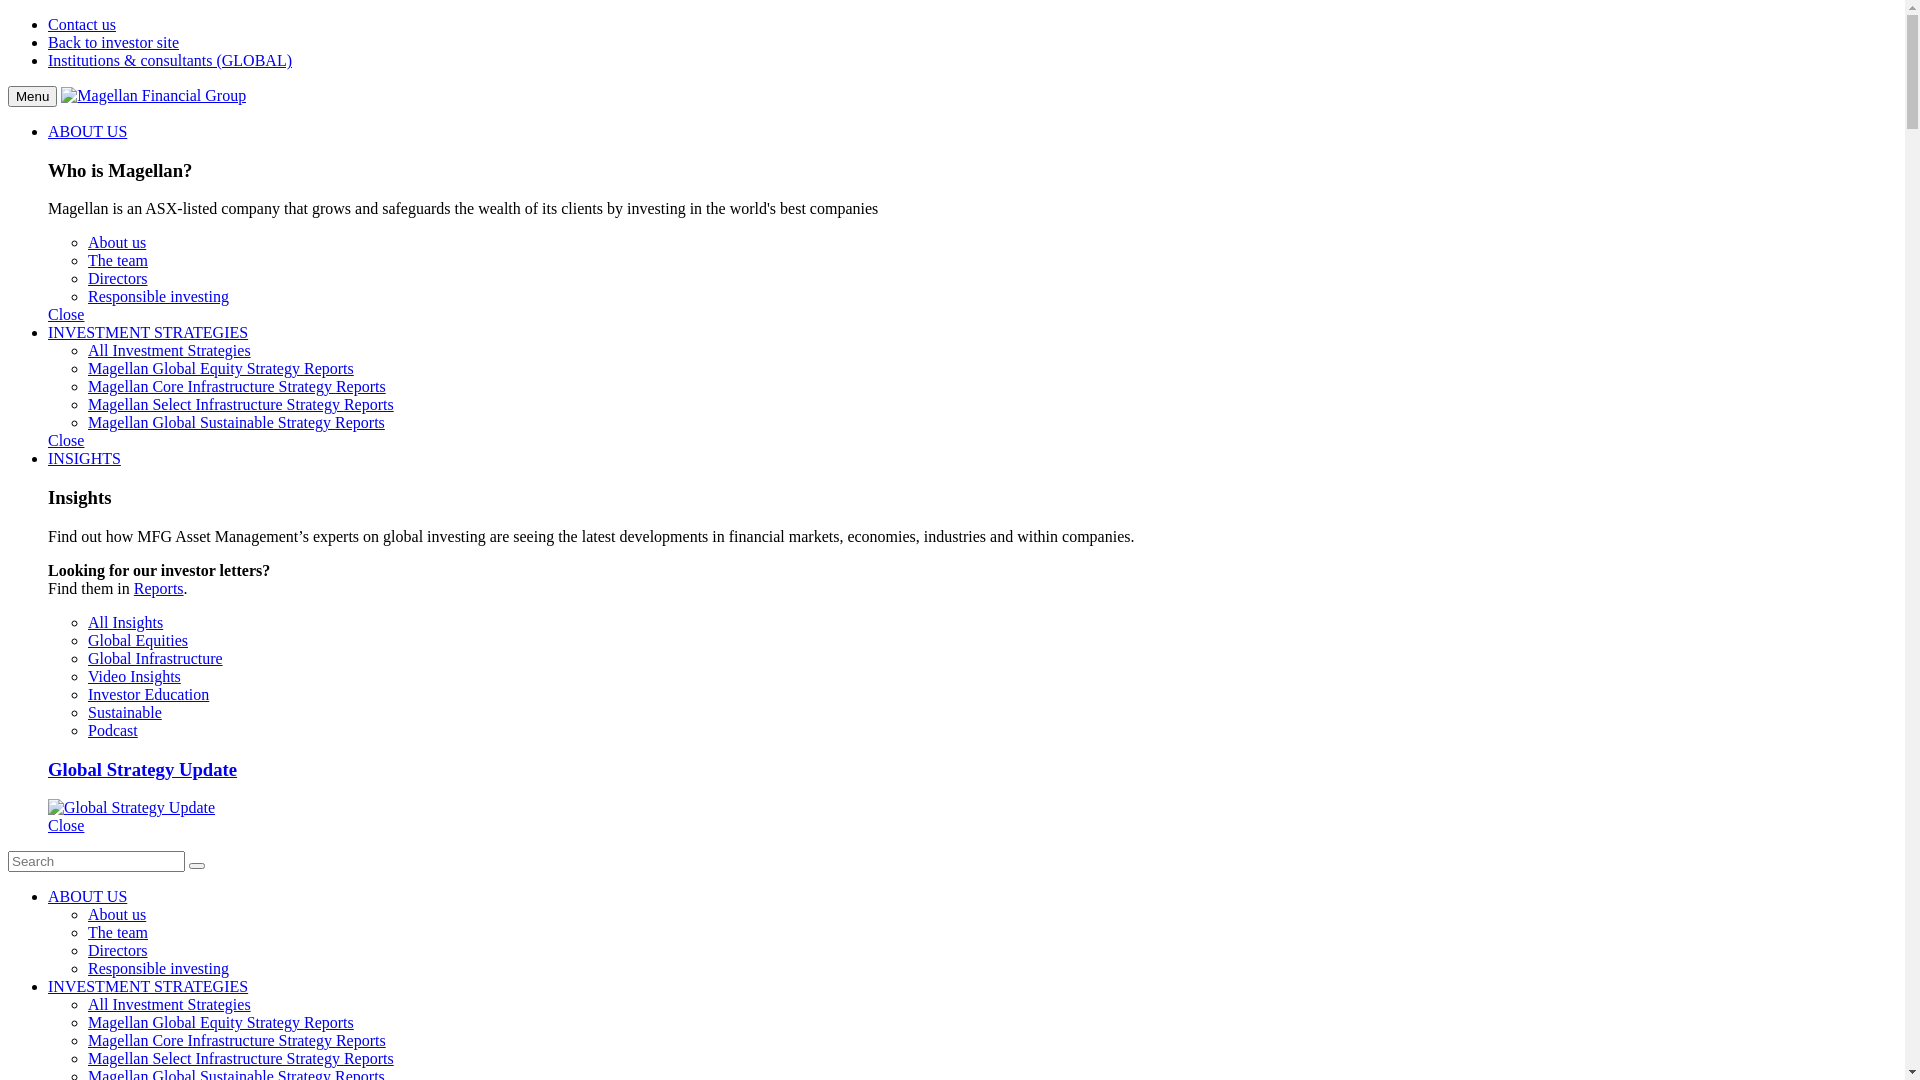  I want to click on ABOUT US, so click(88, 896).